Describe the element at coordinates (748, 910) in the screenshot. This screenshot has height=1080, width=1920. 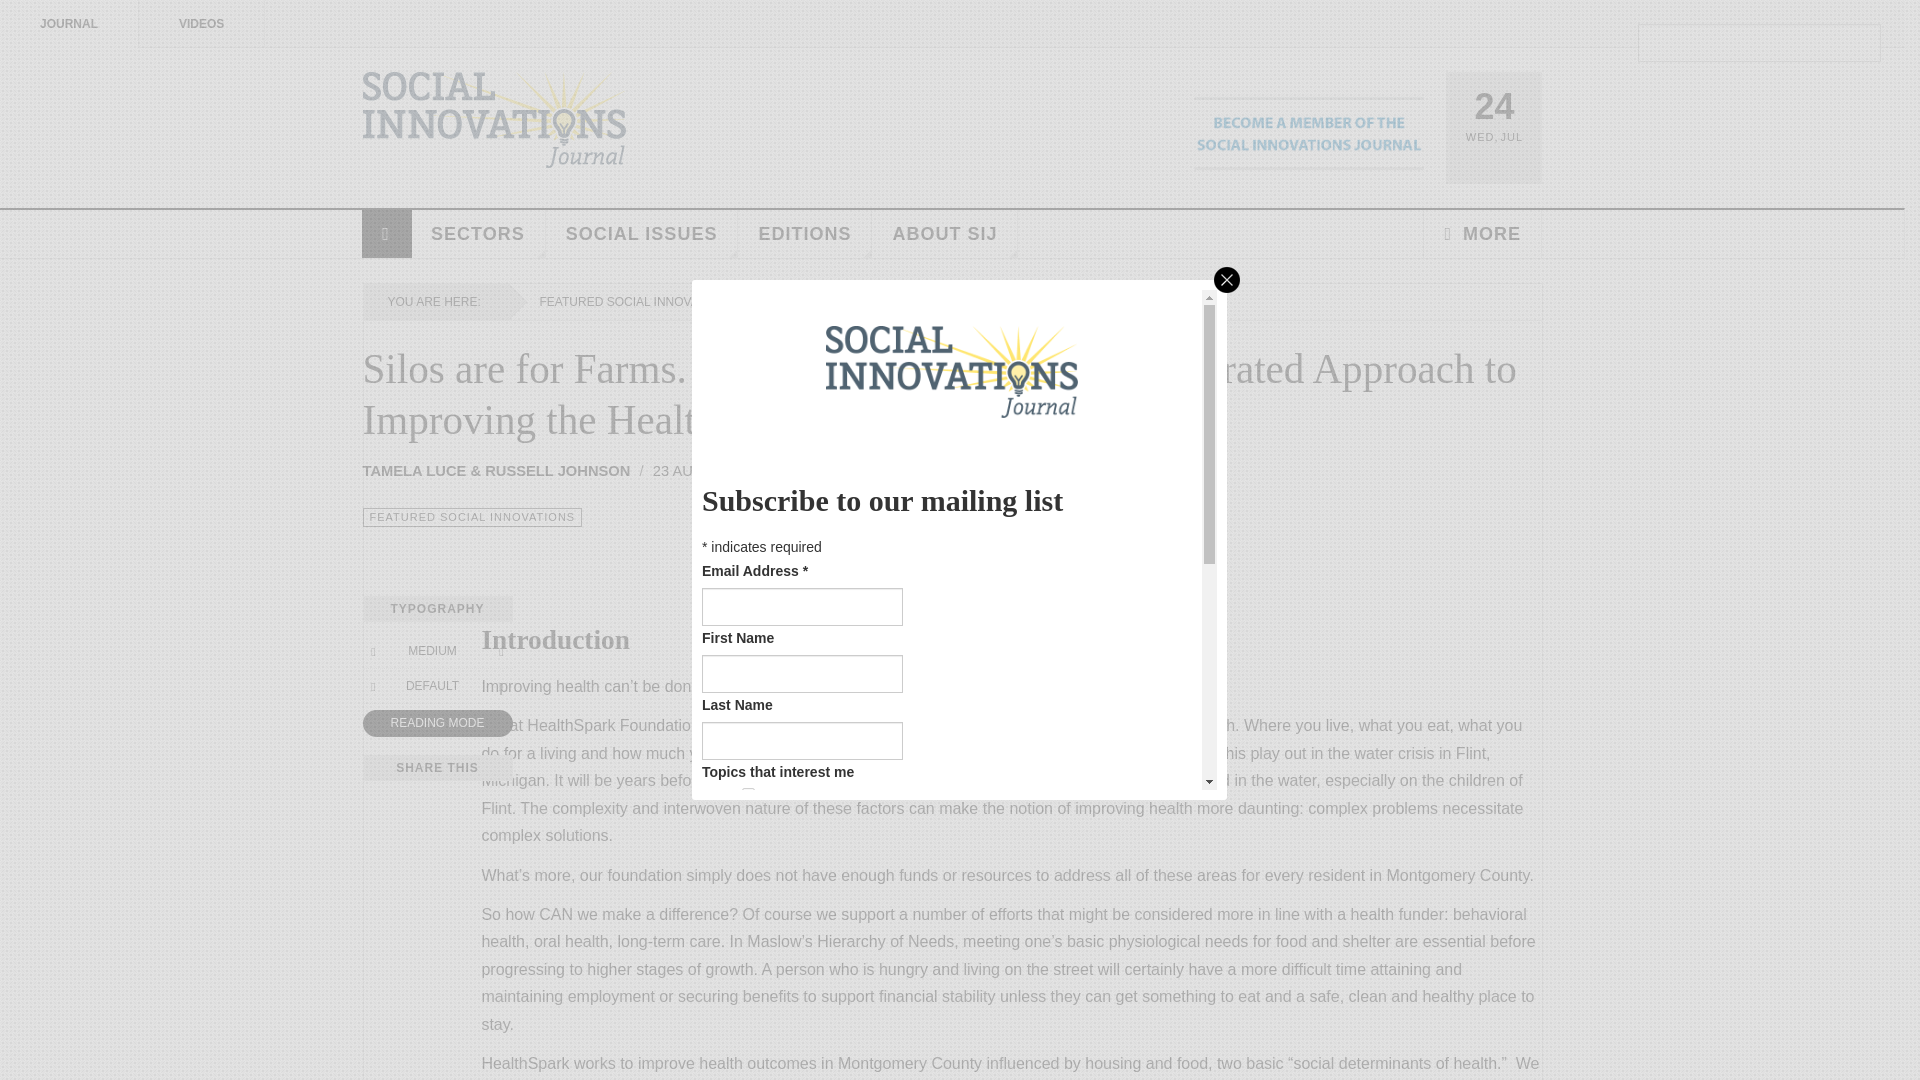
I see `16` at that location.